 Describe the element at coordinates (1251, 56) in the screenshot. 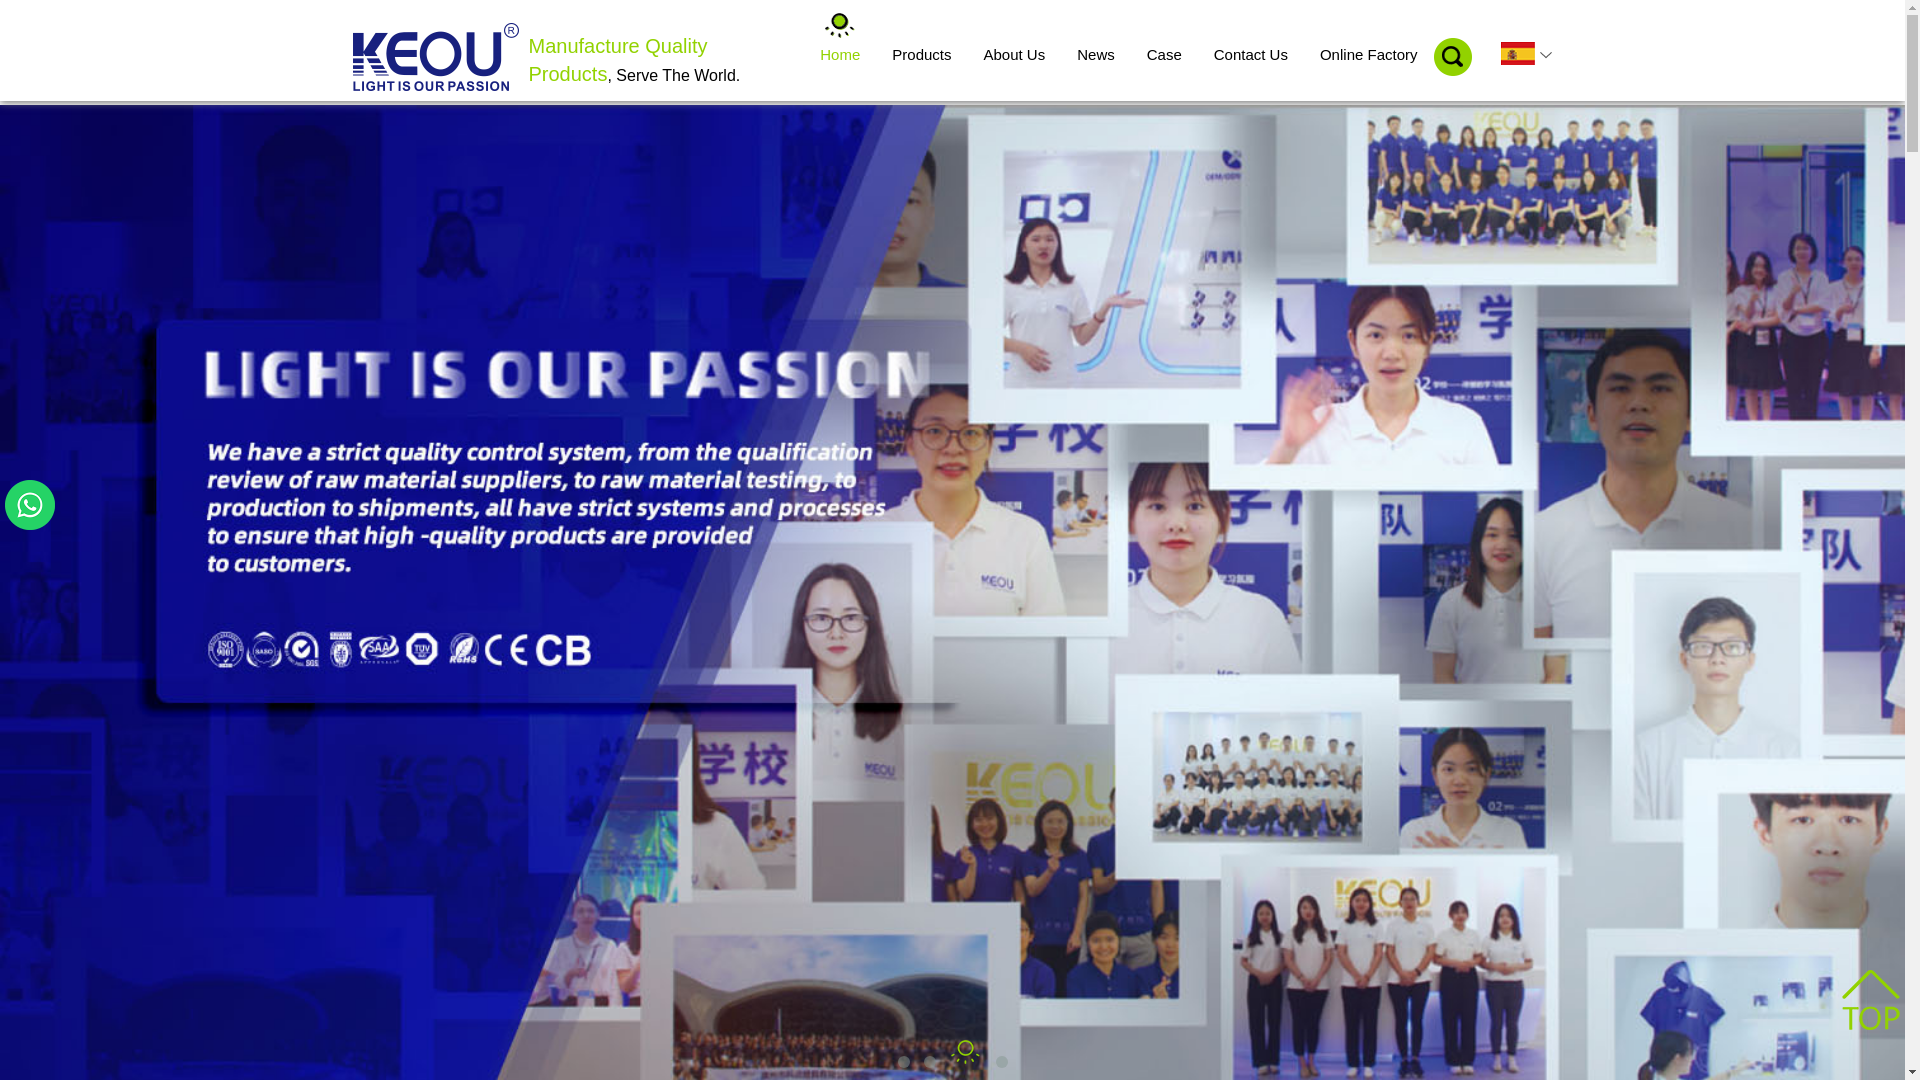

I see `Contact Us` at that location.